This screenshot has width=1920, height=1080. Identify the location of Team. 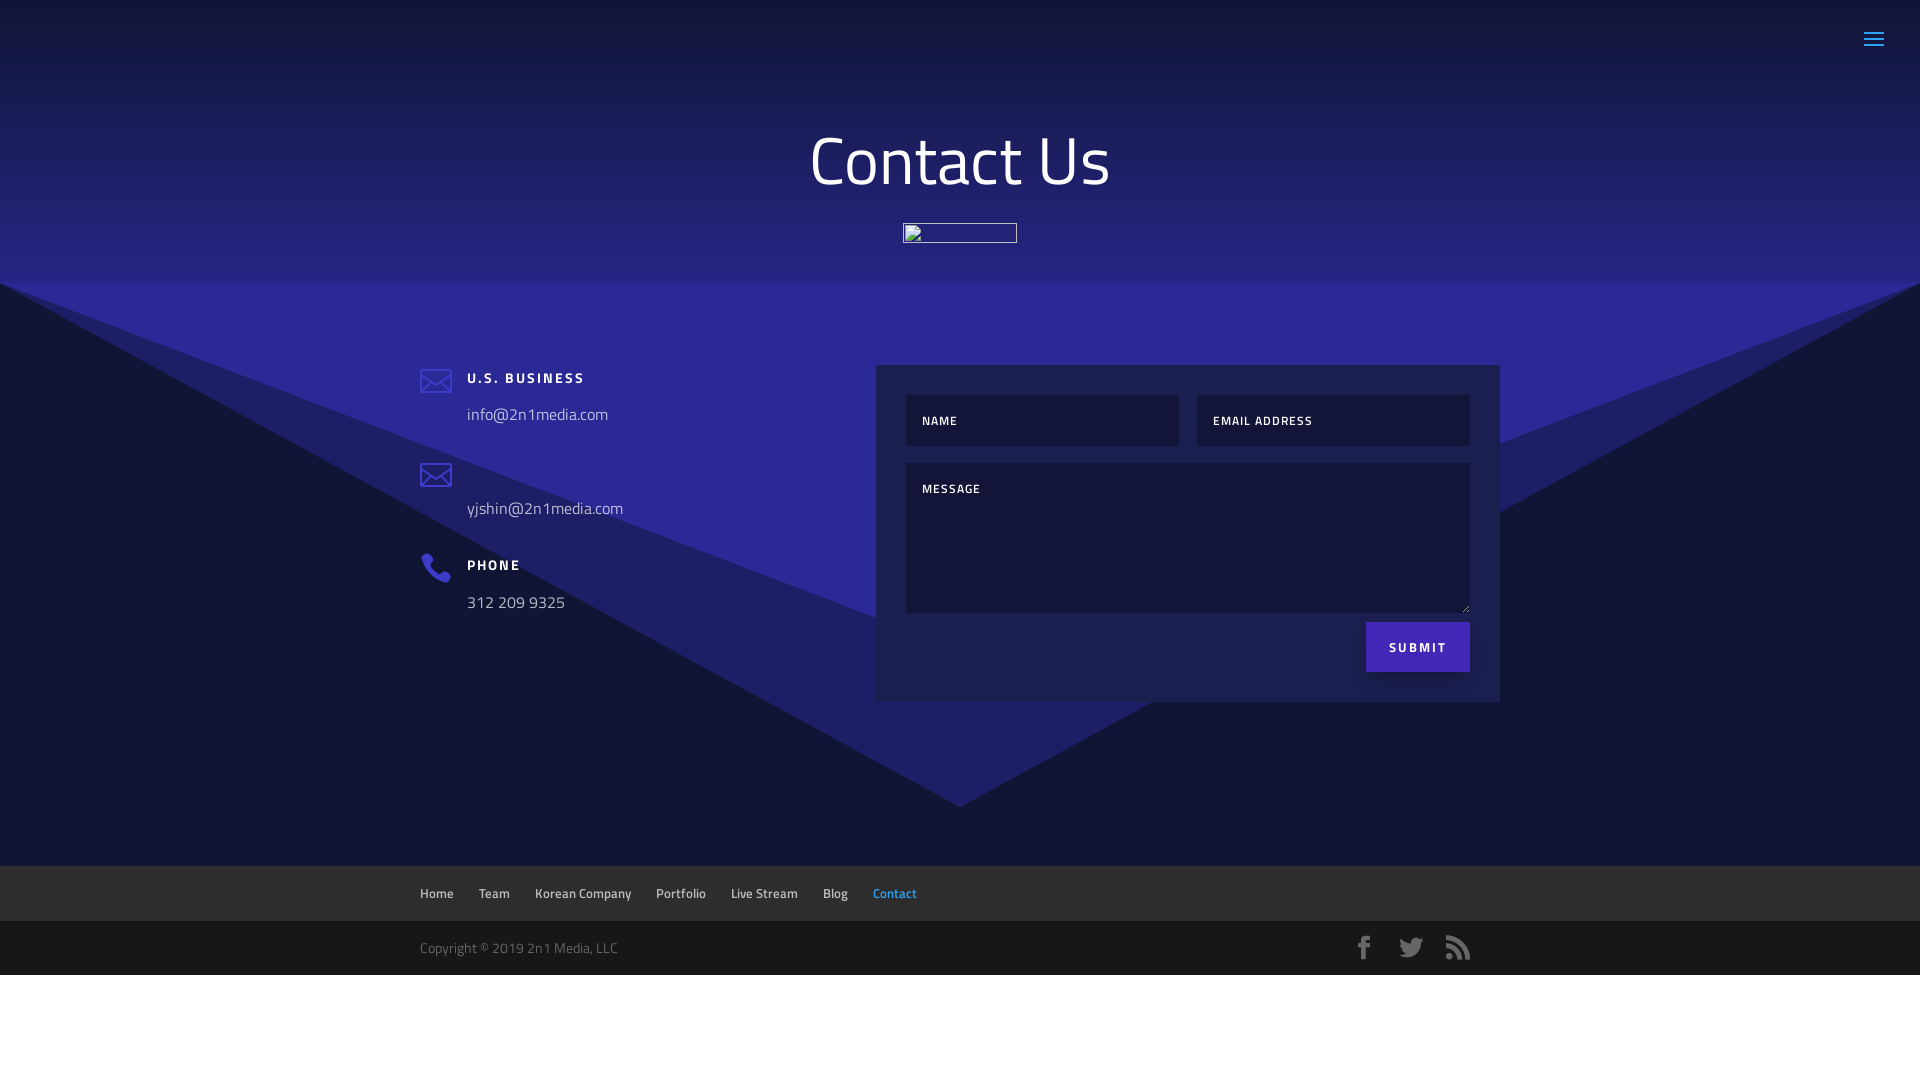
(494, 892).